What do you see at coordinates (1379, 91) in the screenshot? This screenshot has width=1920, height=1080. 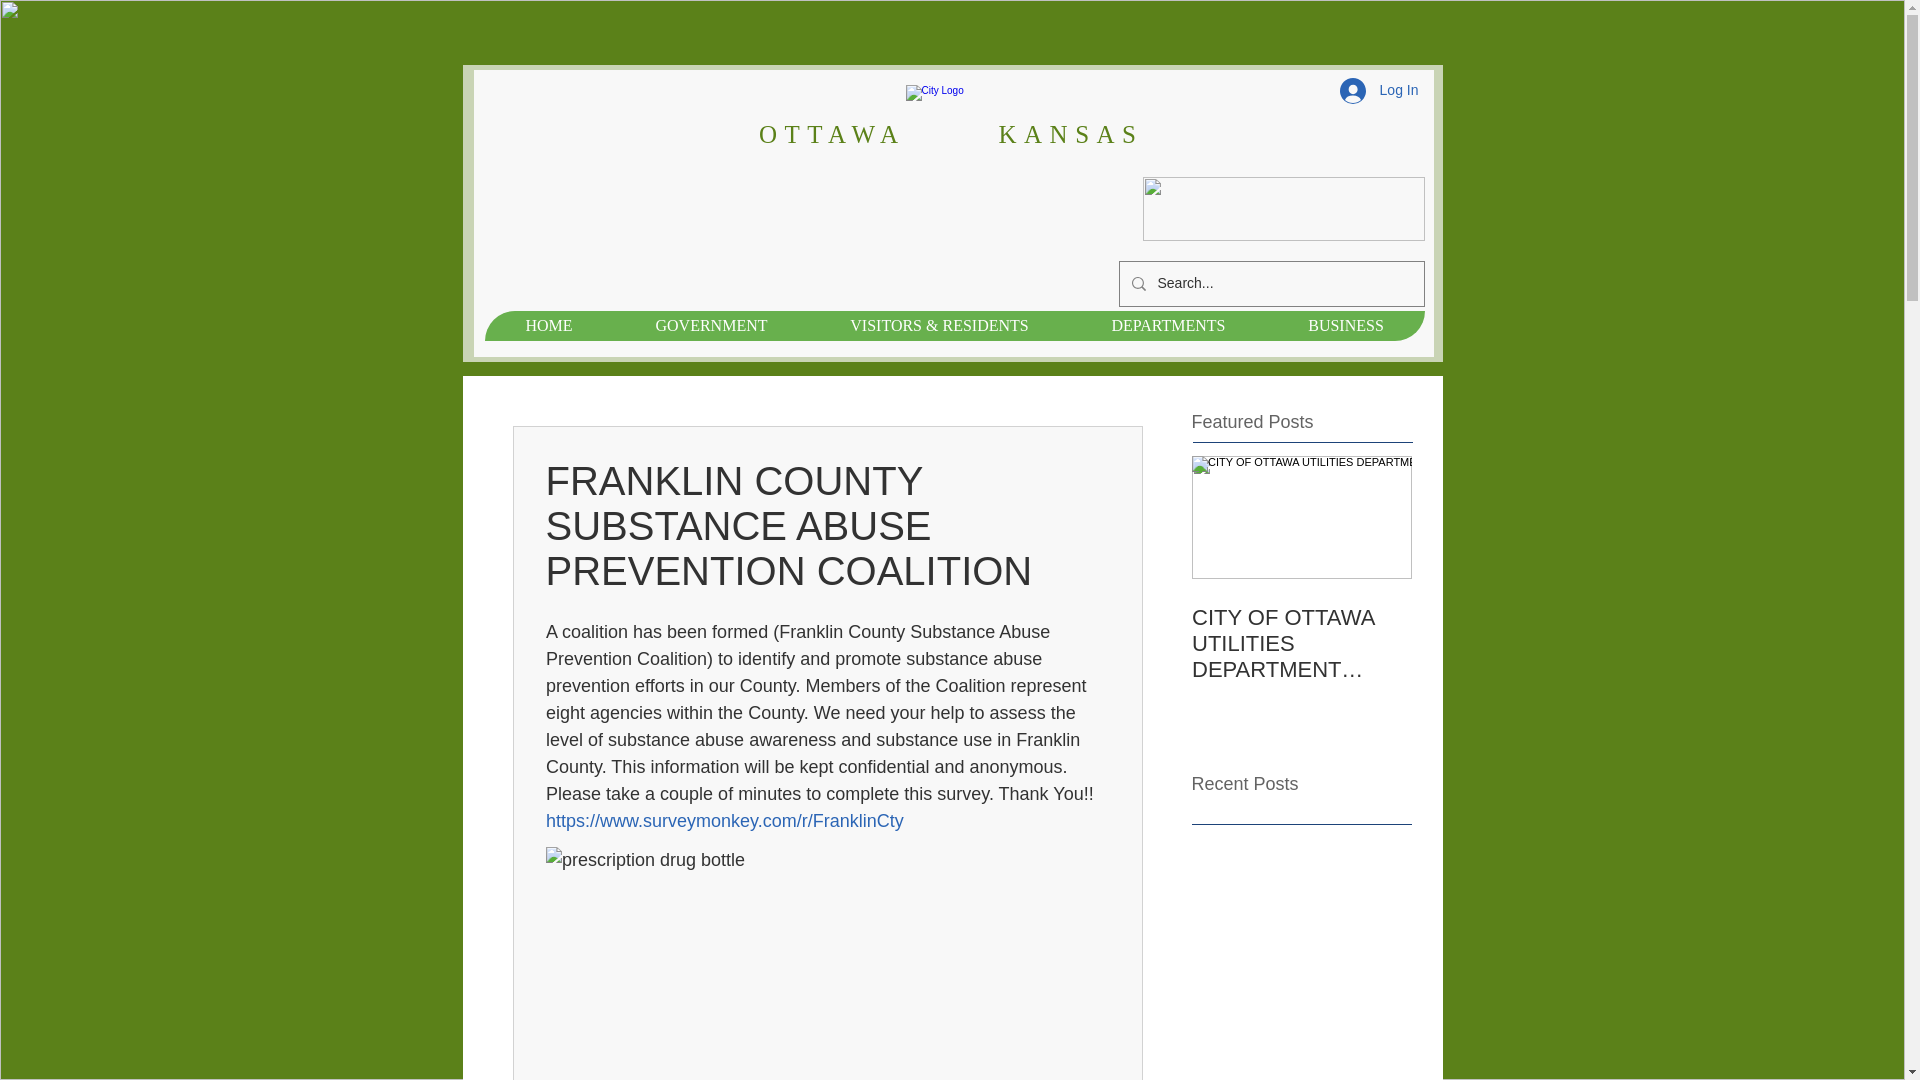 I see `Log In` at bounding box center [1379, 91].